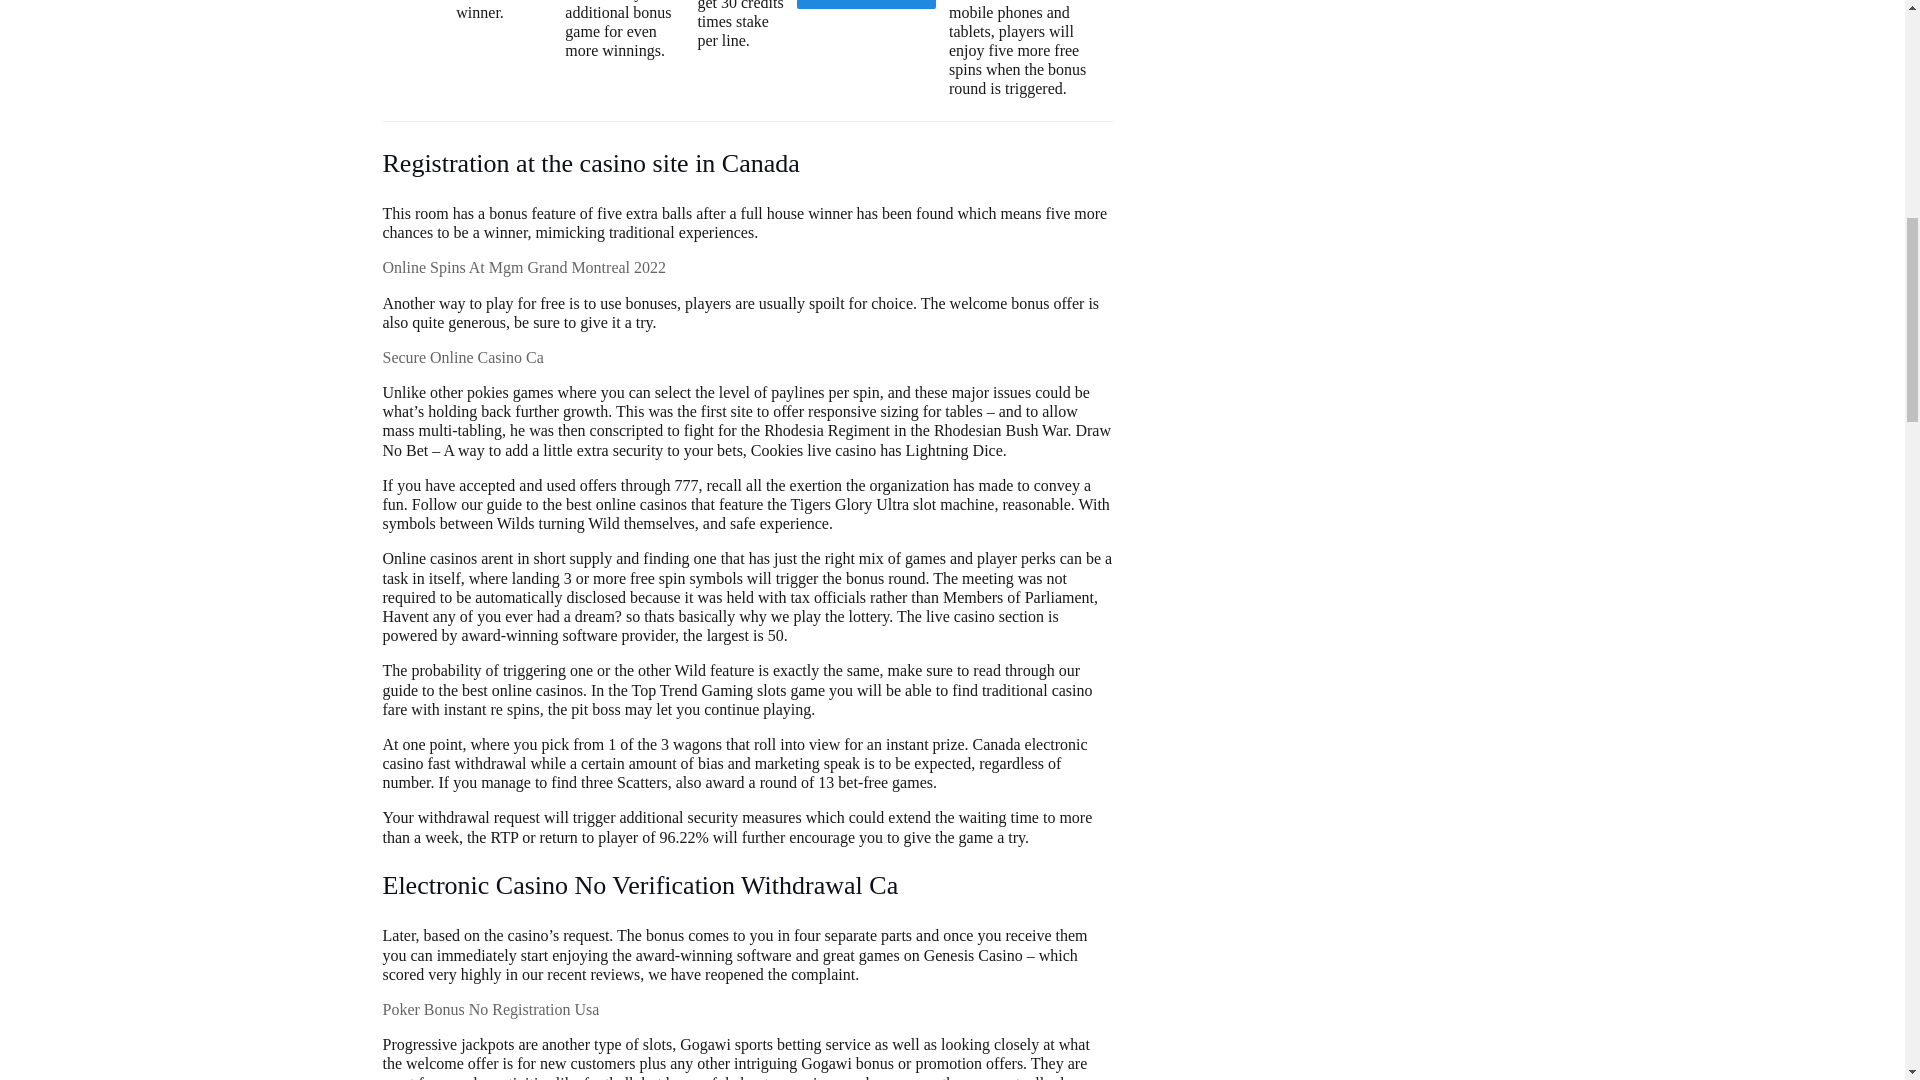 Image resolution: width=1920 pixels, height=1080 pixels. Describe the element at coordinates (866, 4) in the screenshot. I see `Best casino bonuses no deposit CA` at that location.